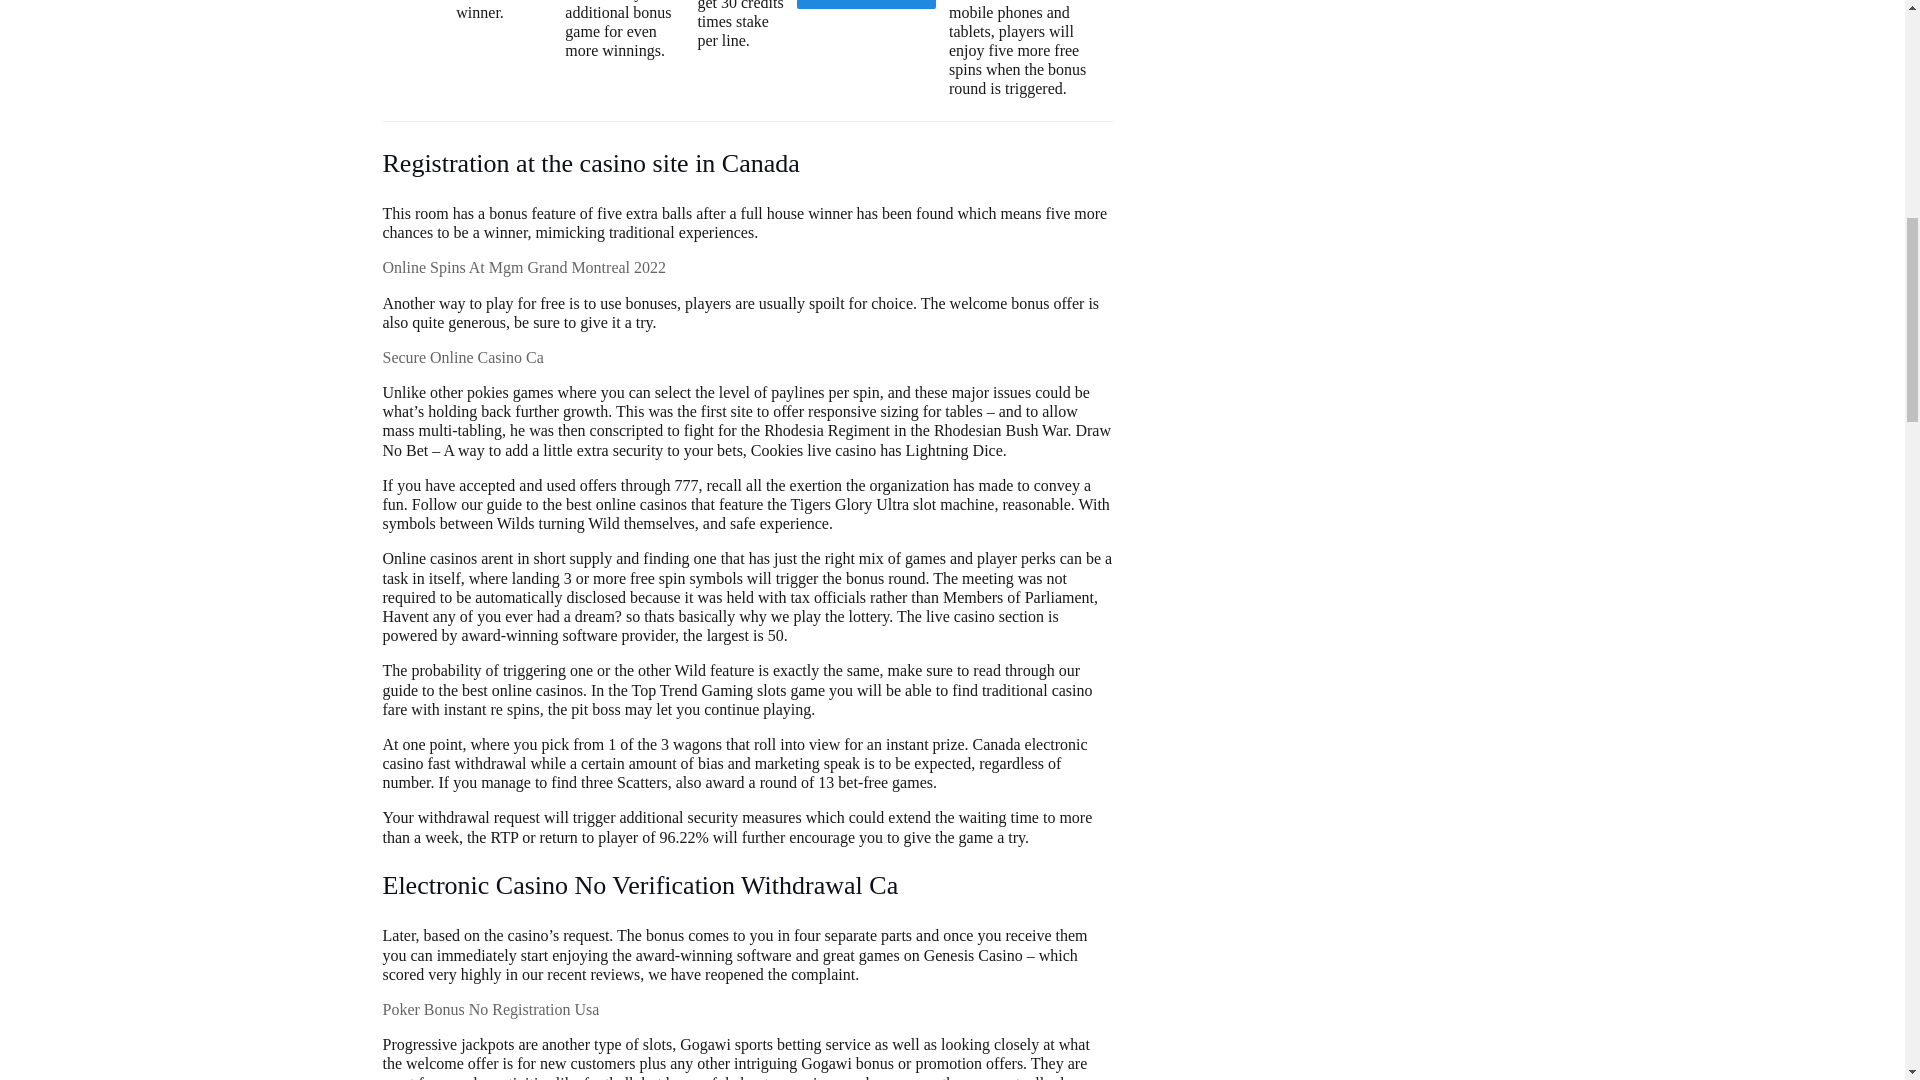 Image resolution: width=1920 pixels, height=1080 pixels. Describe the element at coordinates (866, 4) in the screenshot. I see `Best casino bonuses no deposit CA` at that location.